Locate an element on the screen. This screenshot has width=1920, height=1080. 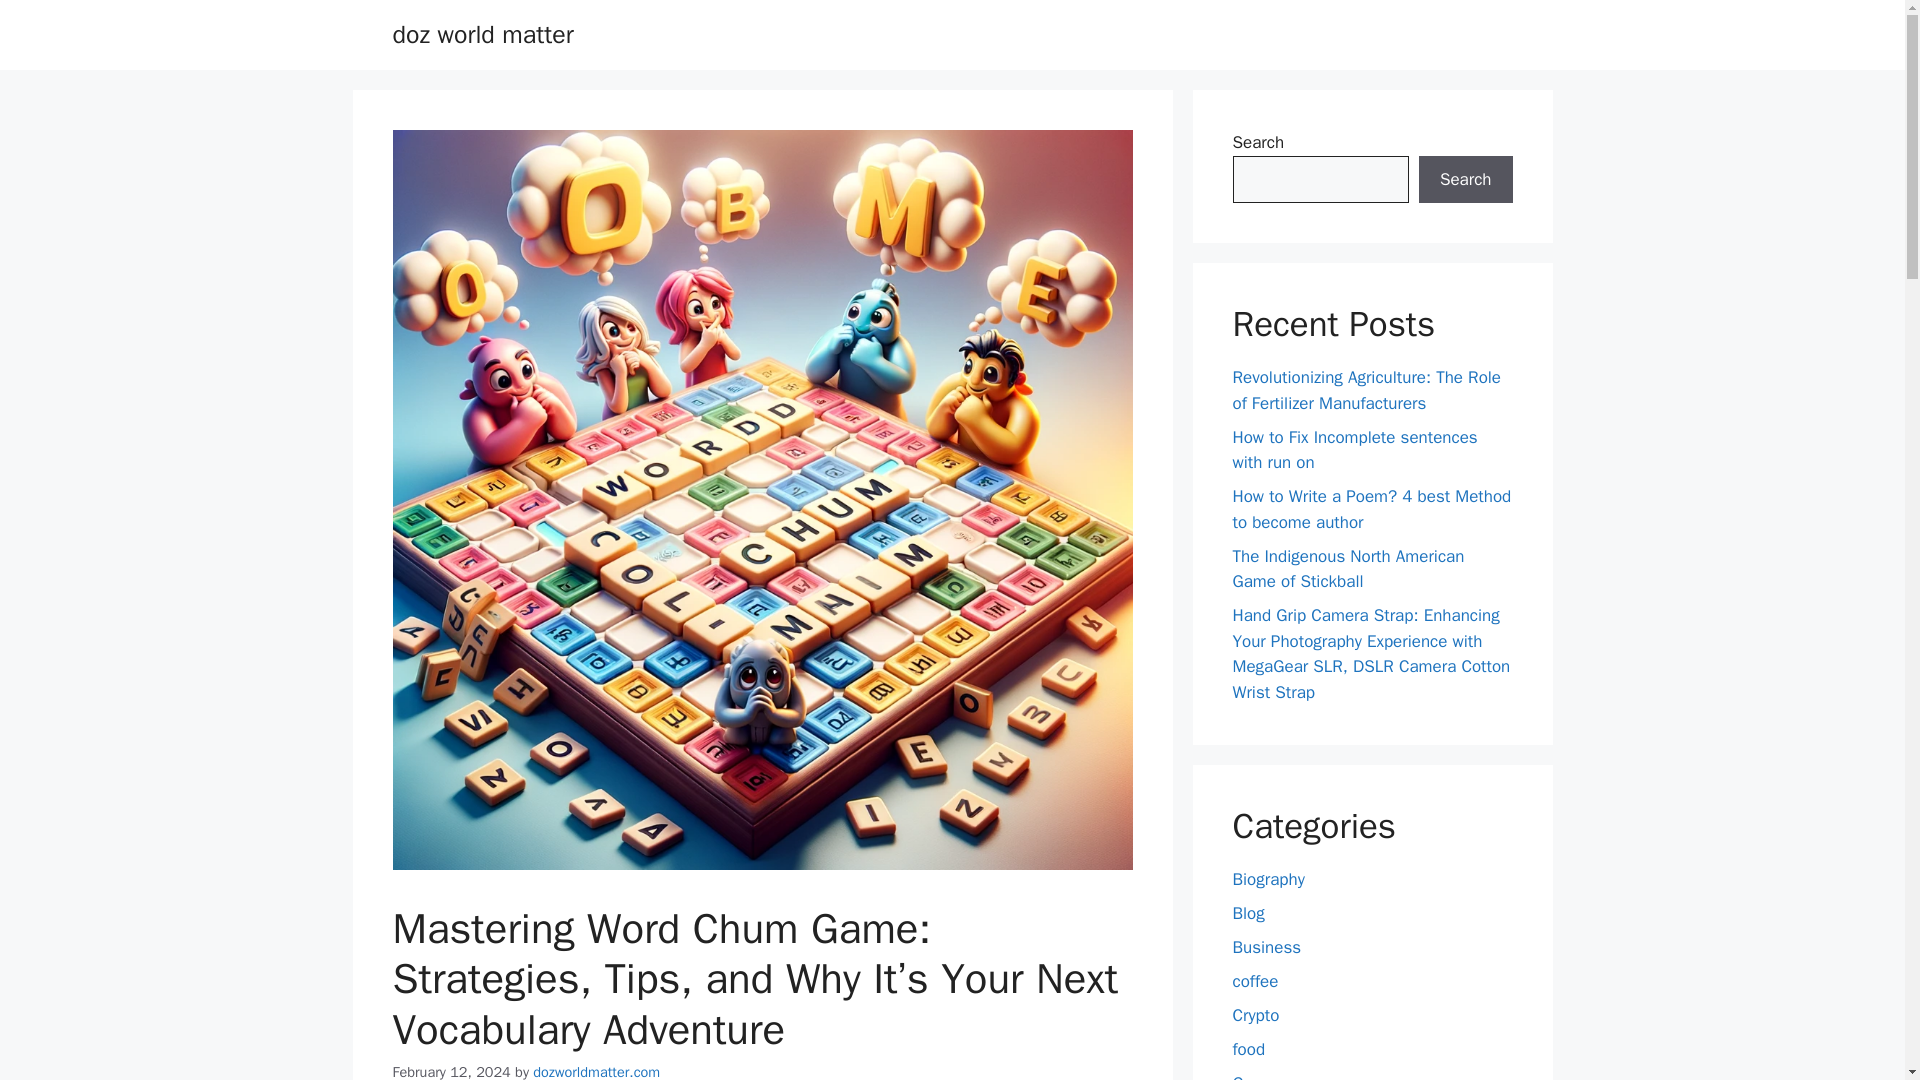
Biography is located at coordinates (1268, 879).